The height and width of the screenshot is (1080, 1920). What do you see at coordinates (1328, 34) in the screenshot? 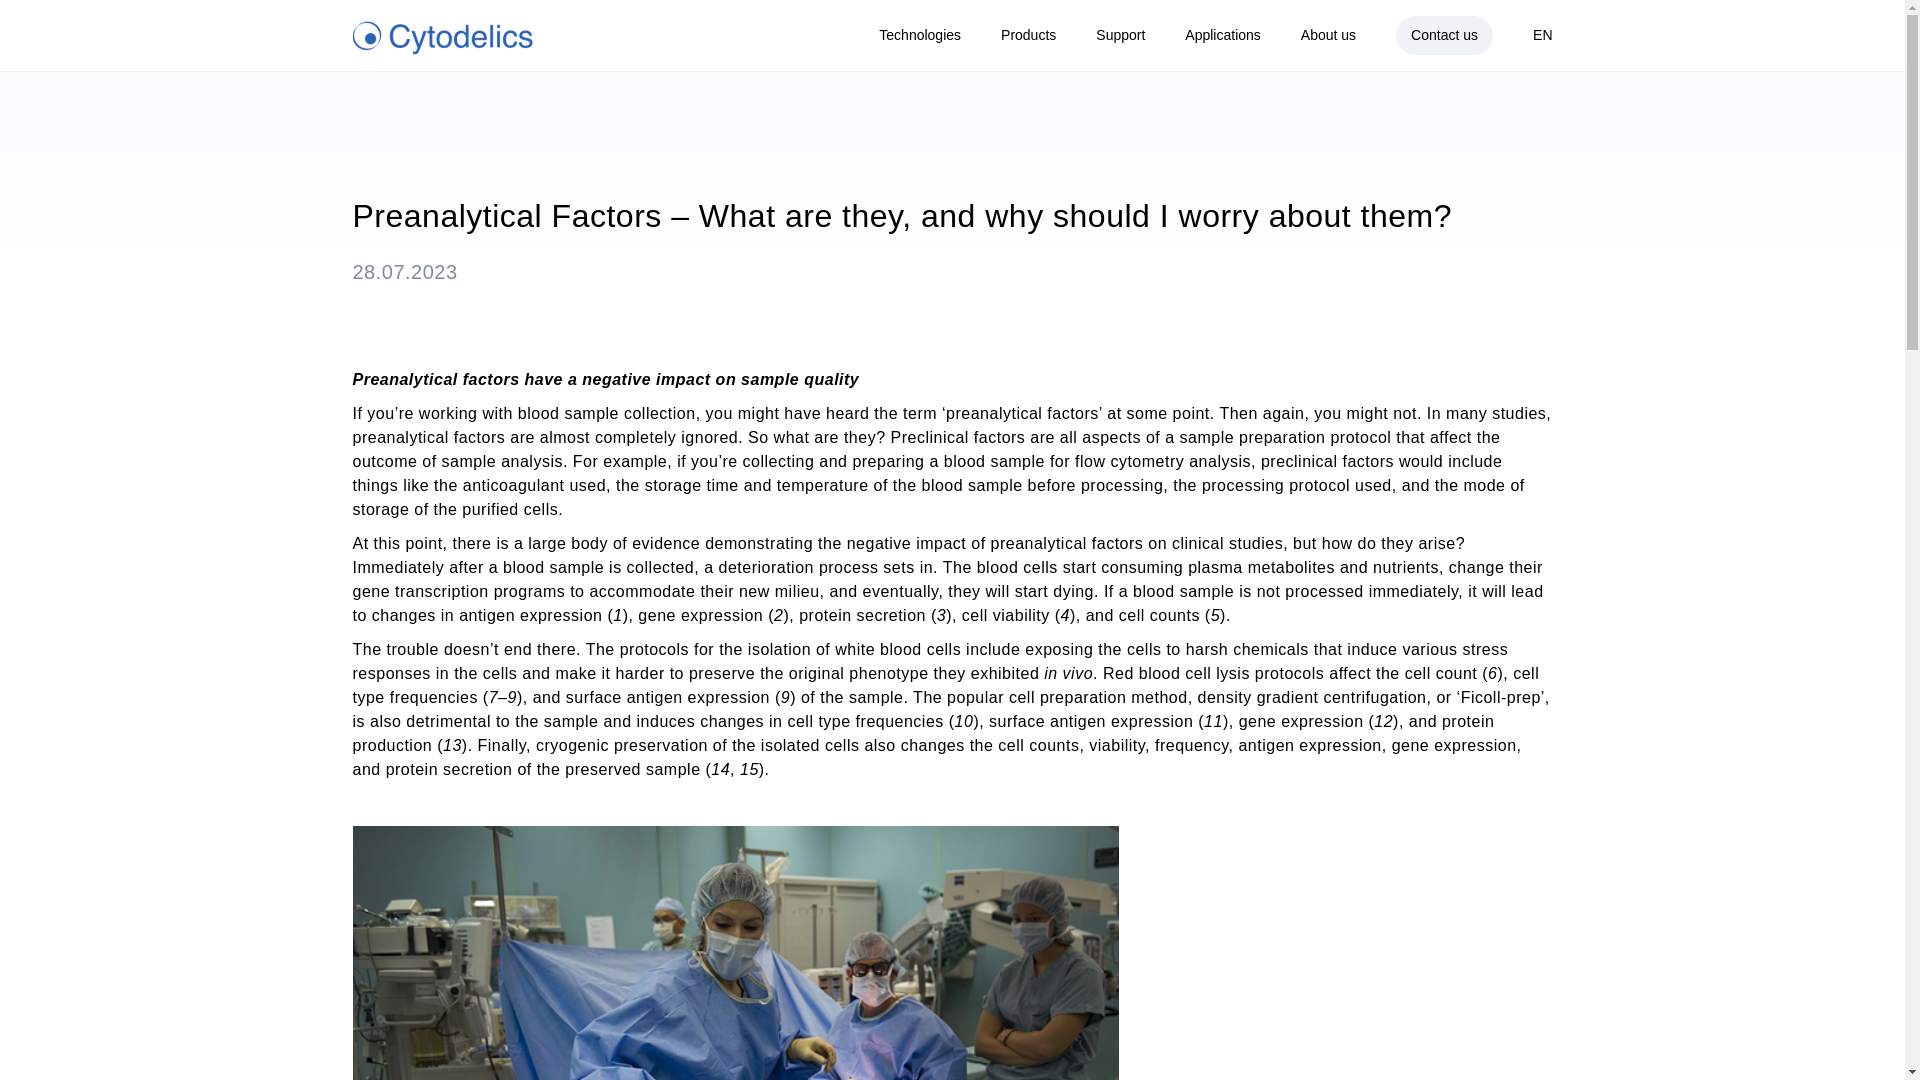
I see `About us` at bounding box center [1328, 34].